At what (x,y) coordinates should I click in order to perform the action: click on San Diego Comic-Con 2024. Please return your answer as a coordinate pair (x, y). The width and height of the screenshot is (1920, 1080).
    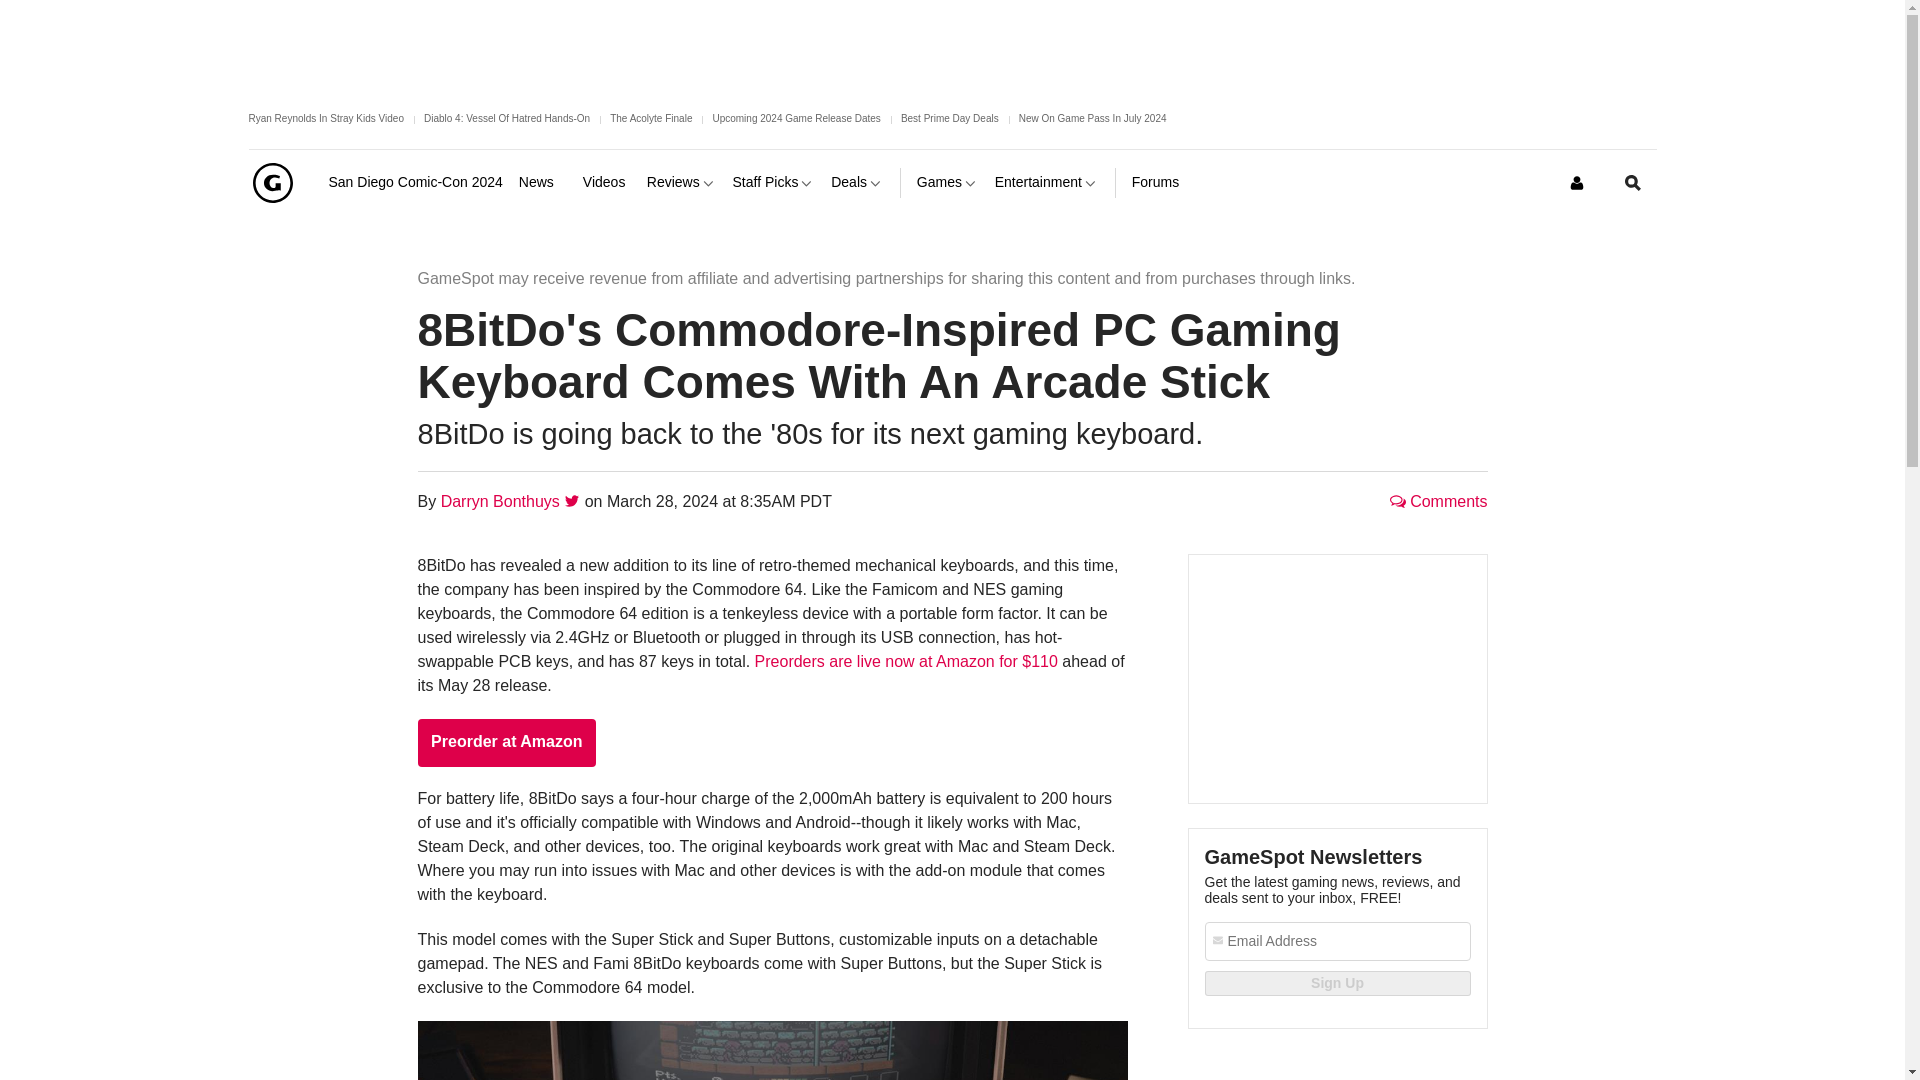
    Looking at the image, I should click on (414, 182).